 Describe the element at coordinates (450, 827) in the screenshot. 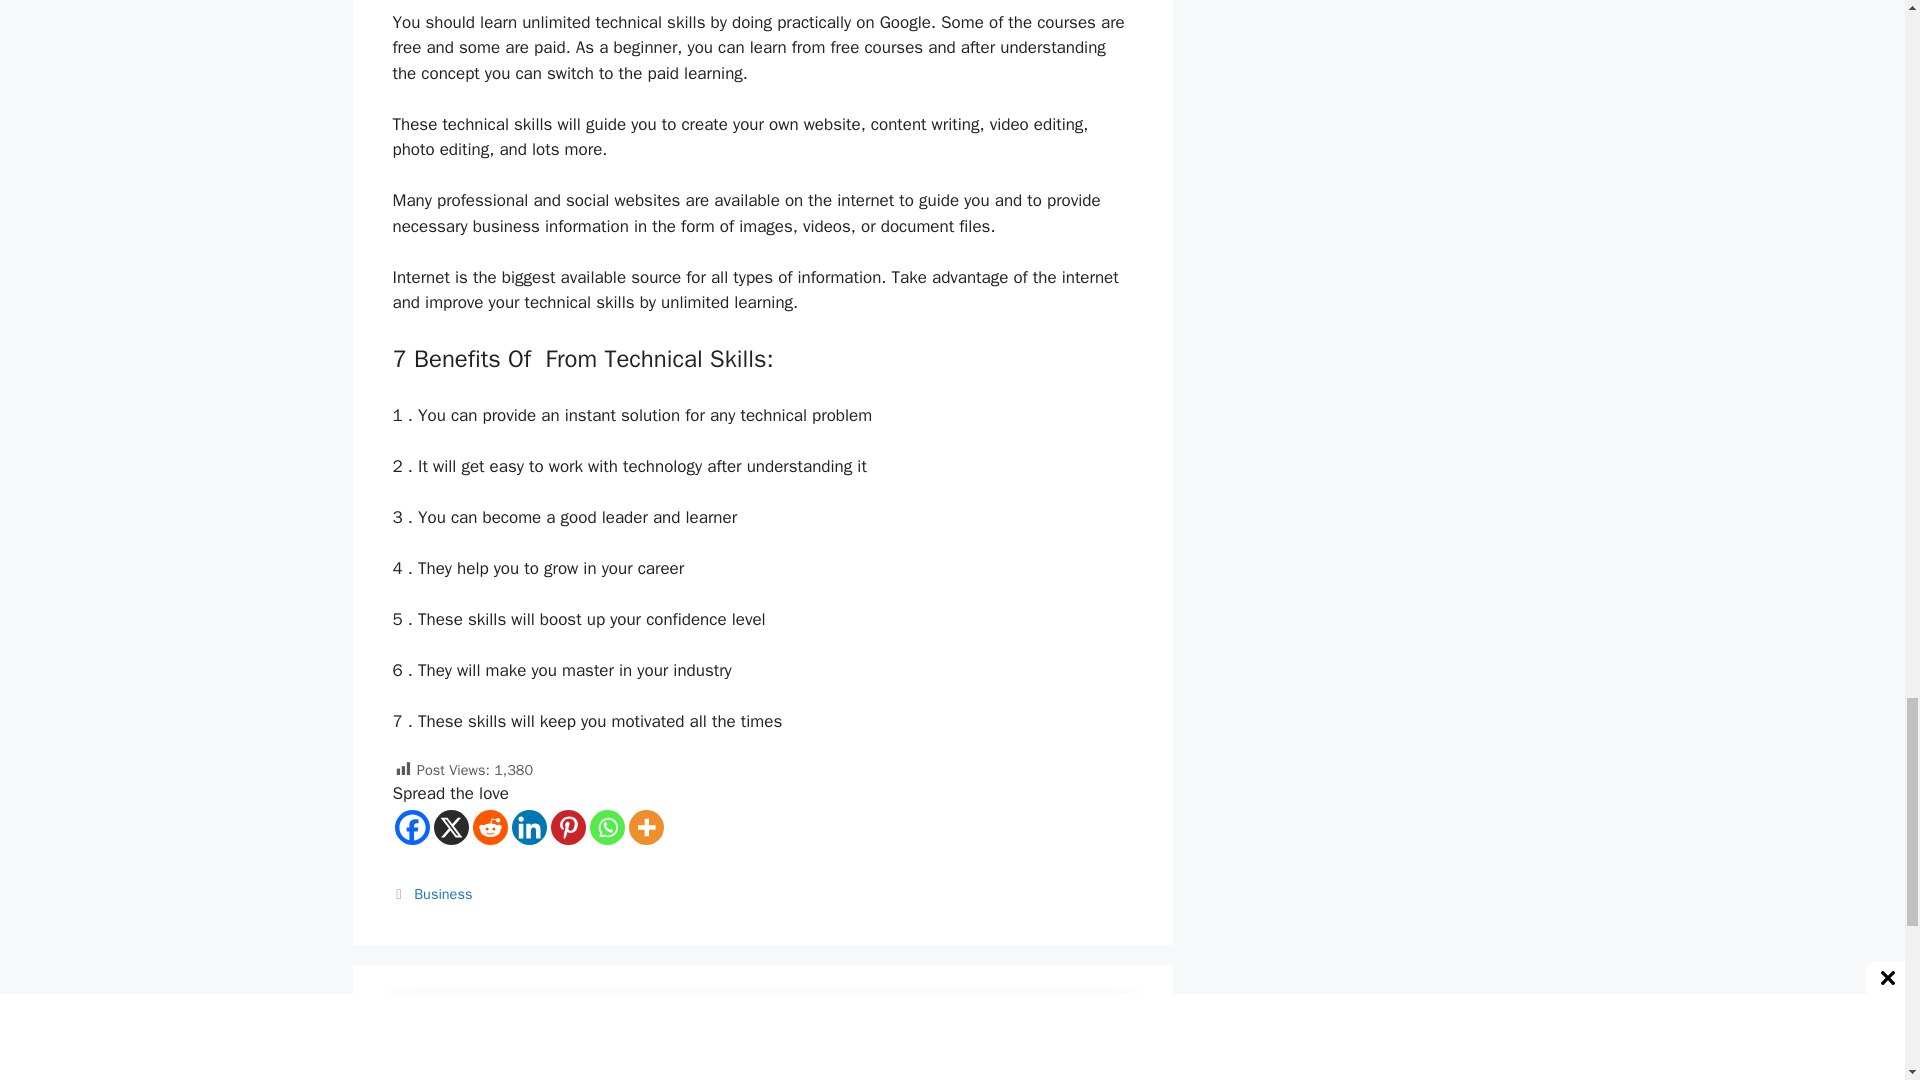

I see `X` at that location.